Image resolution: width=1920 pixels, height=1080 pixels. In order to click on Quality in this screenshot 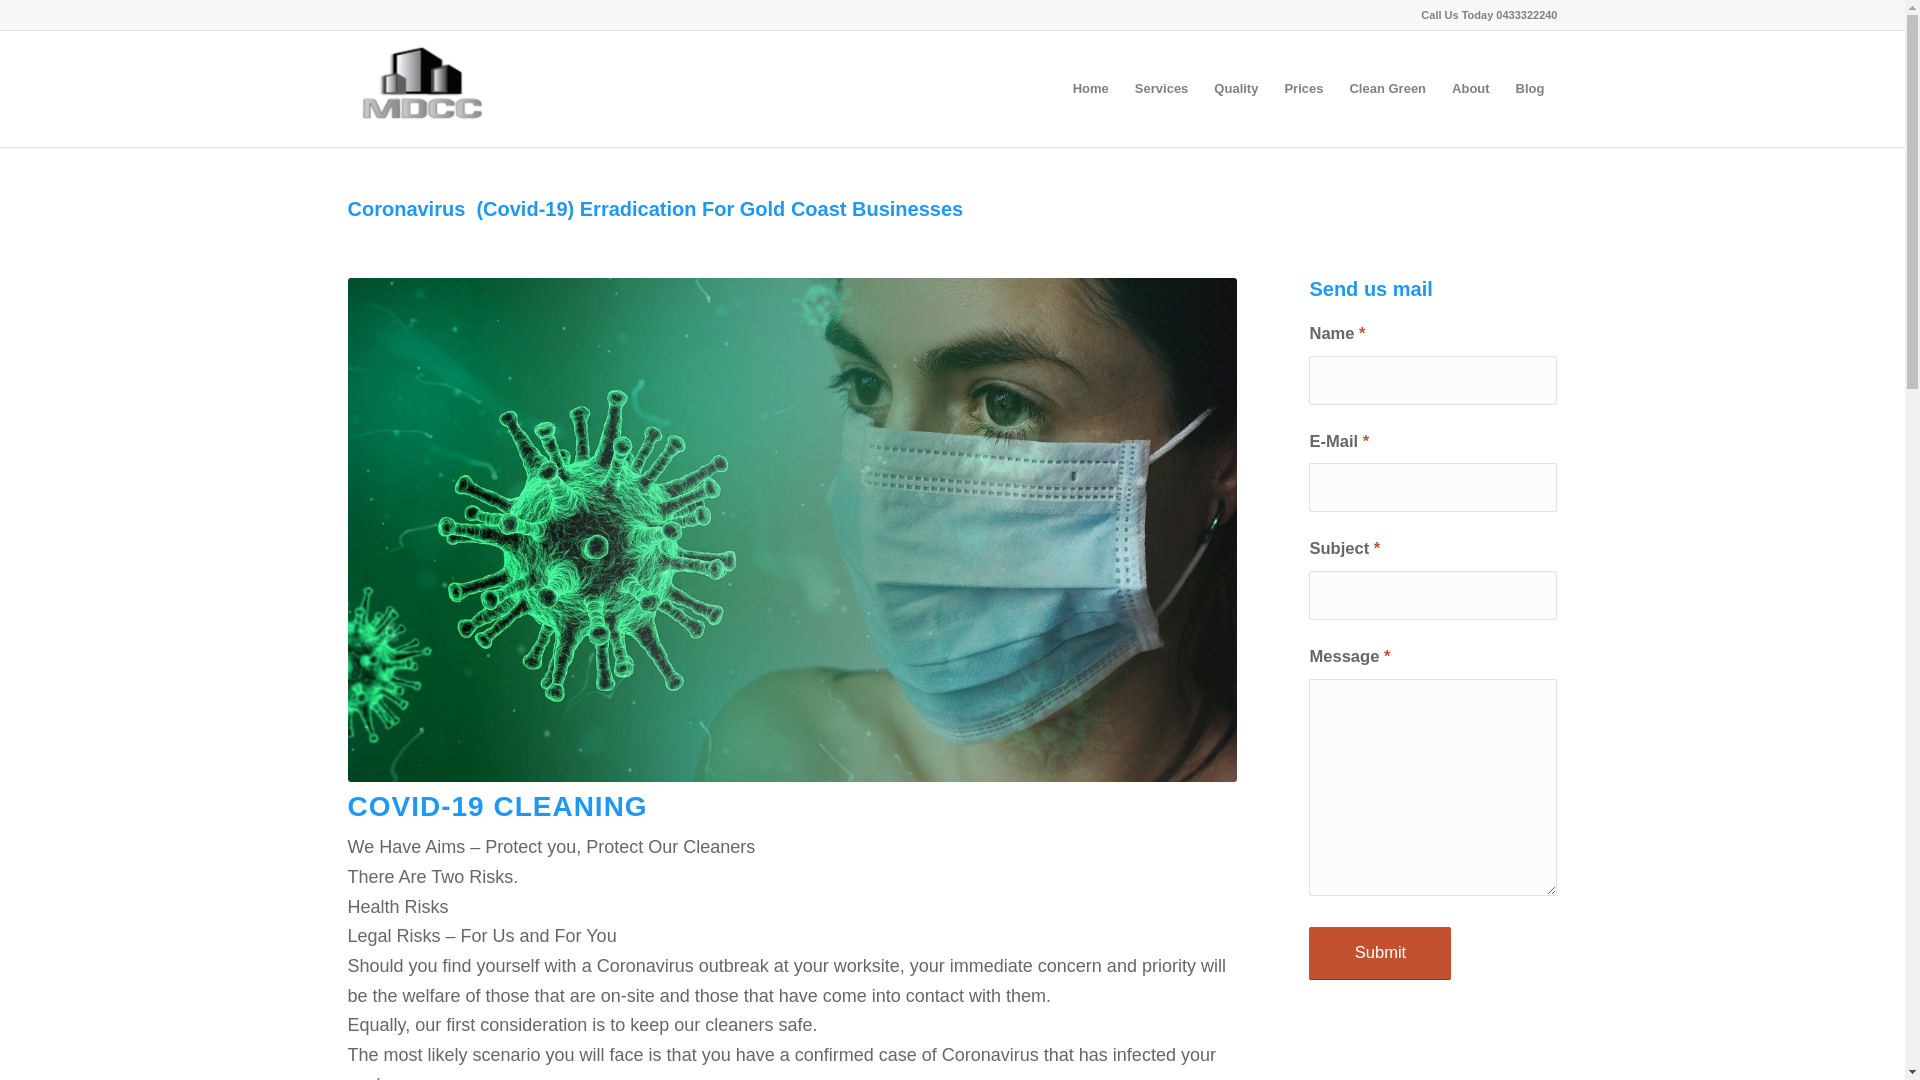, I will do `click(1236, 89)`.